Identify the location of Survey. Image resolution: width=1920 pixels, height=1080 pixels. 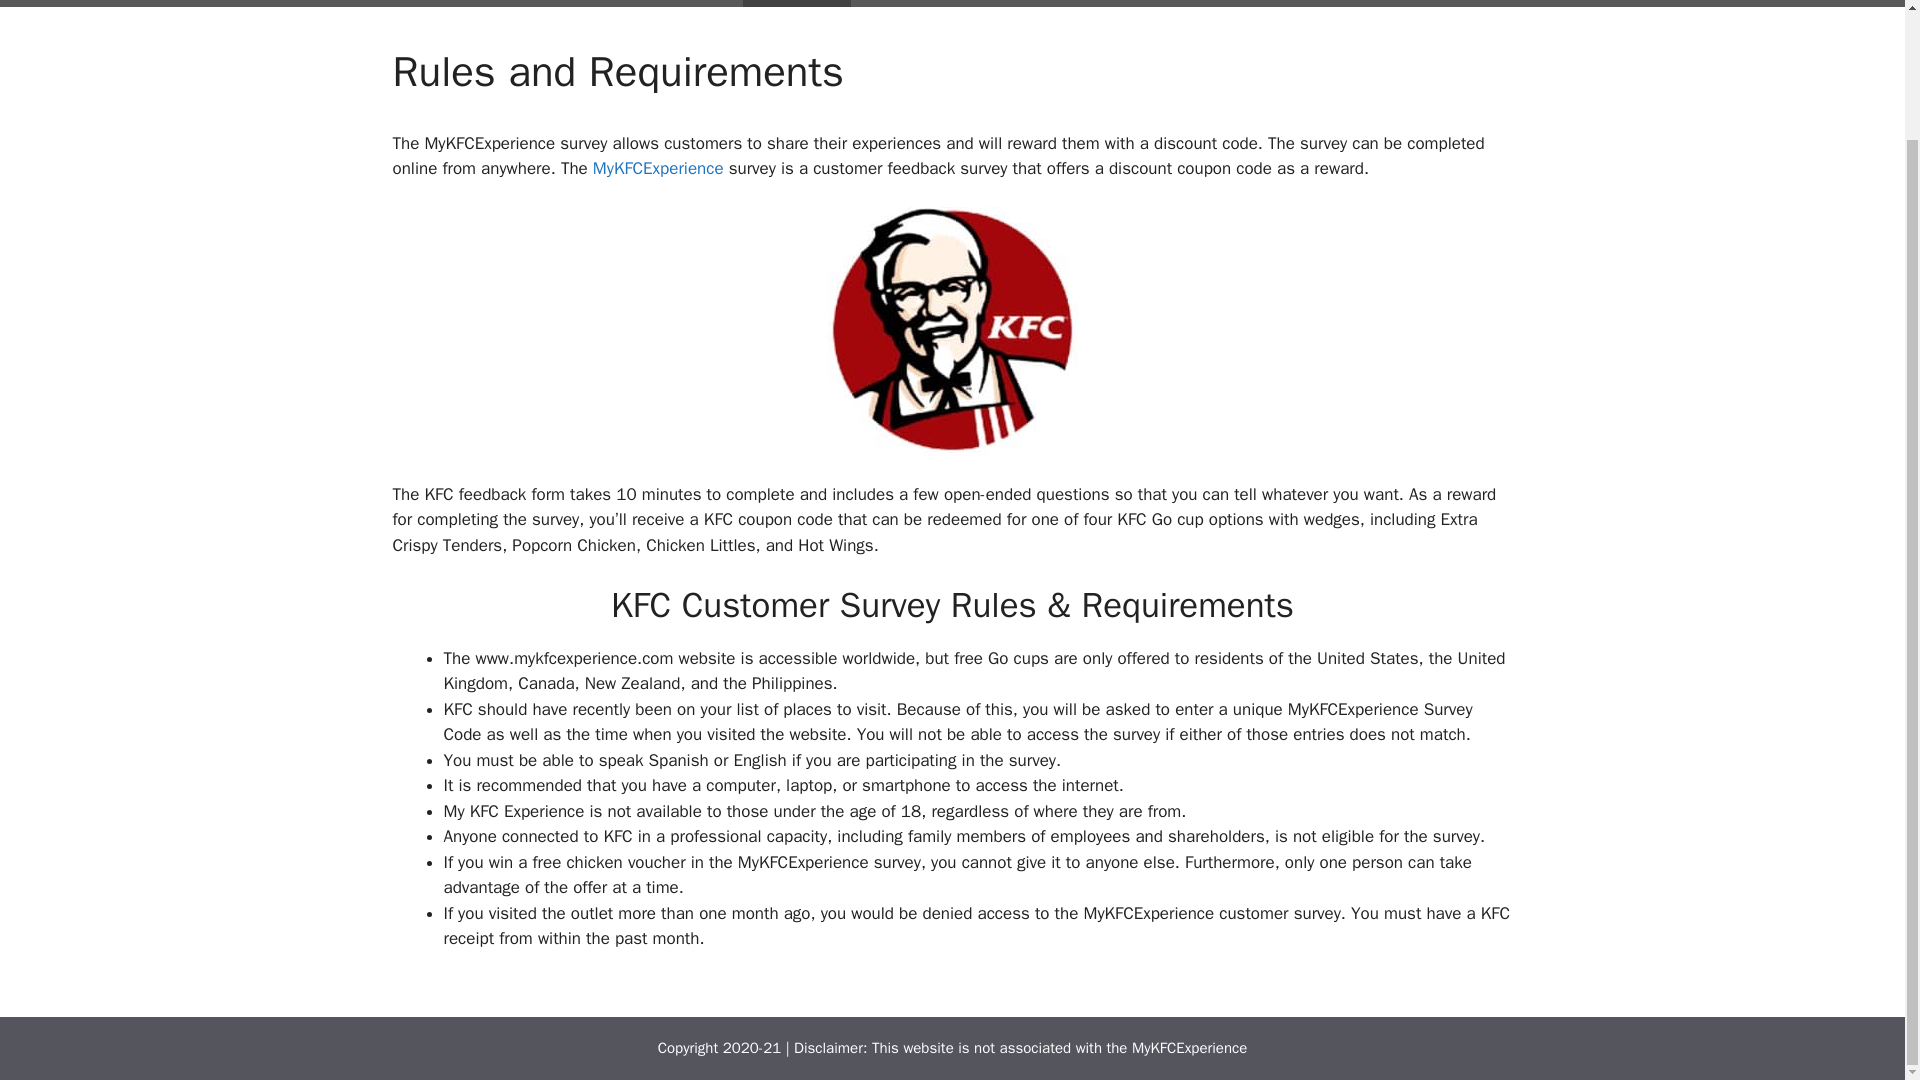
(796, 3).